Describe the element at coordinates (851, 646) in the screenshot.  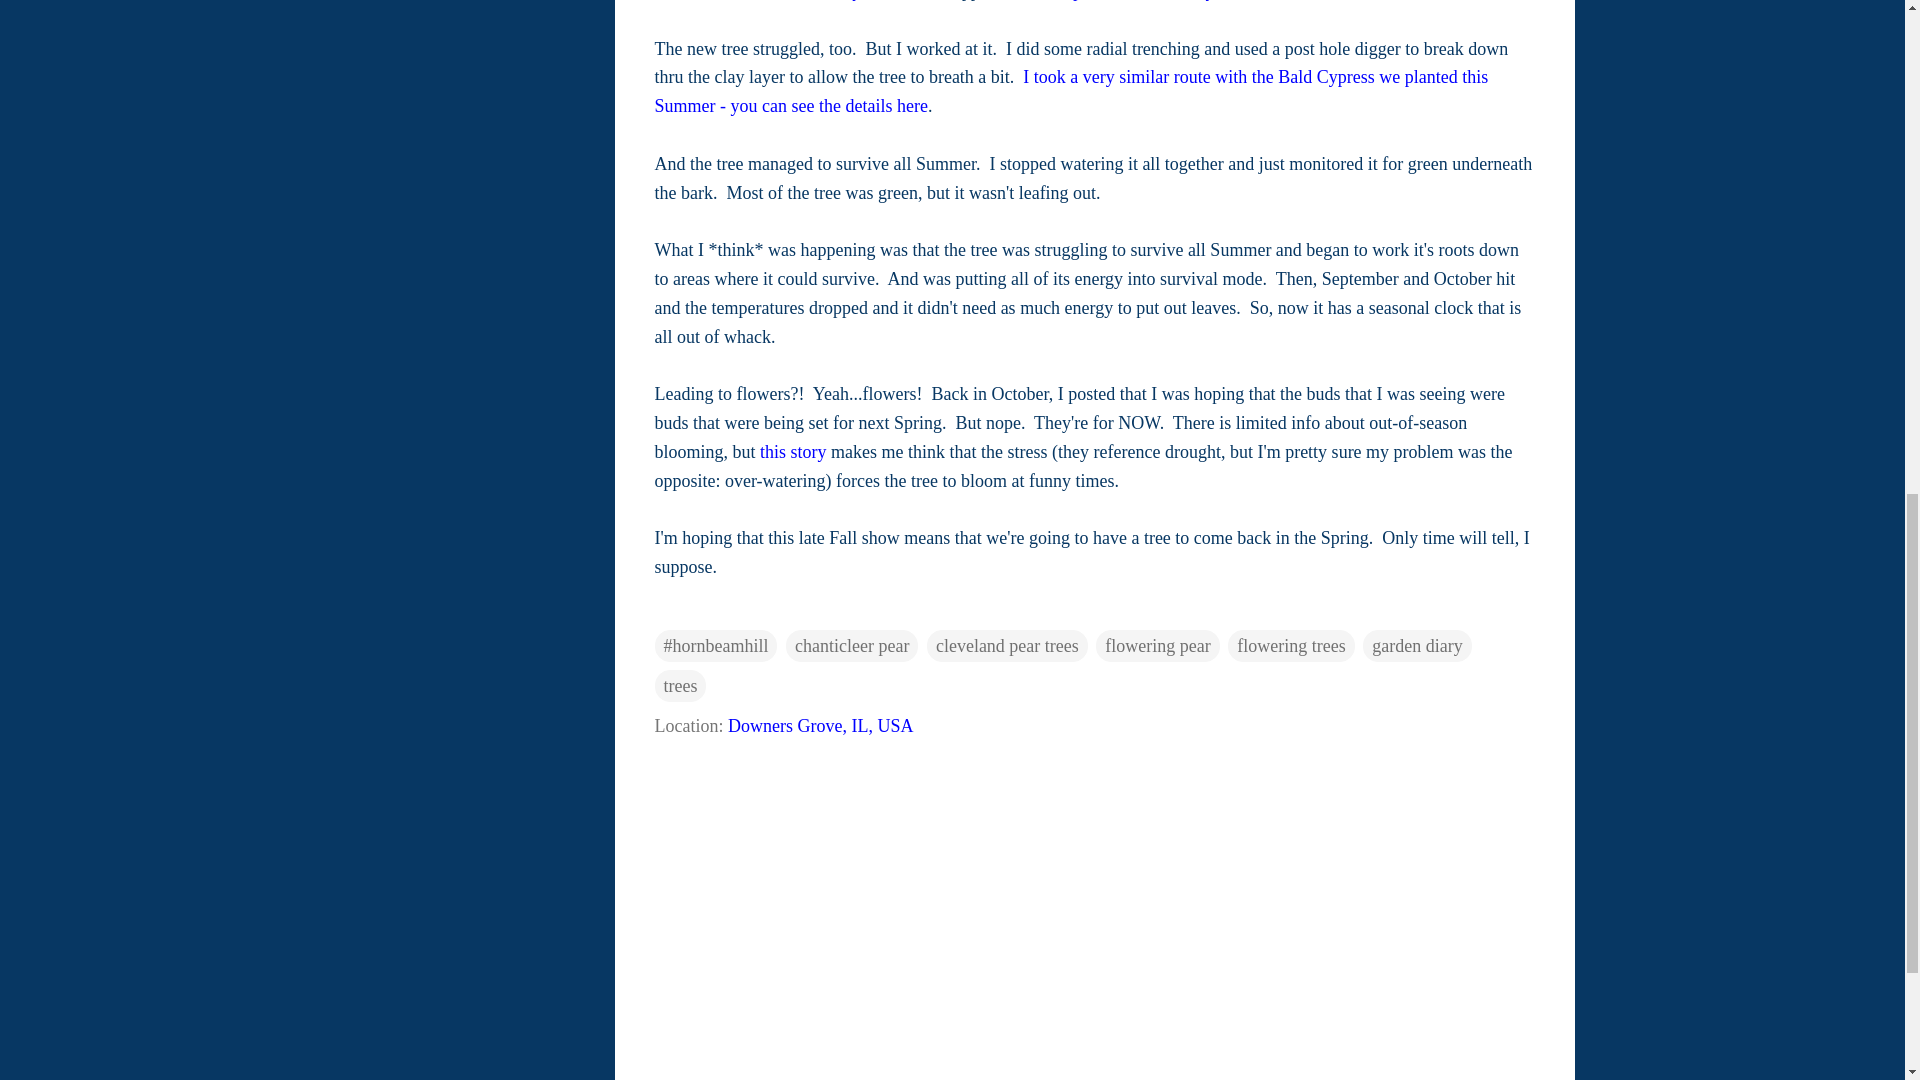
I see `chanticleer pear` at that location.